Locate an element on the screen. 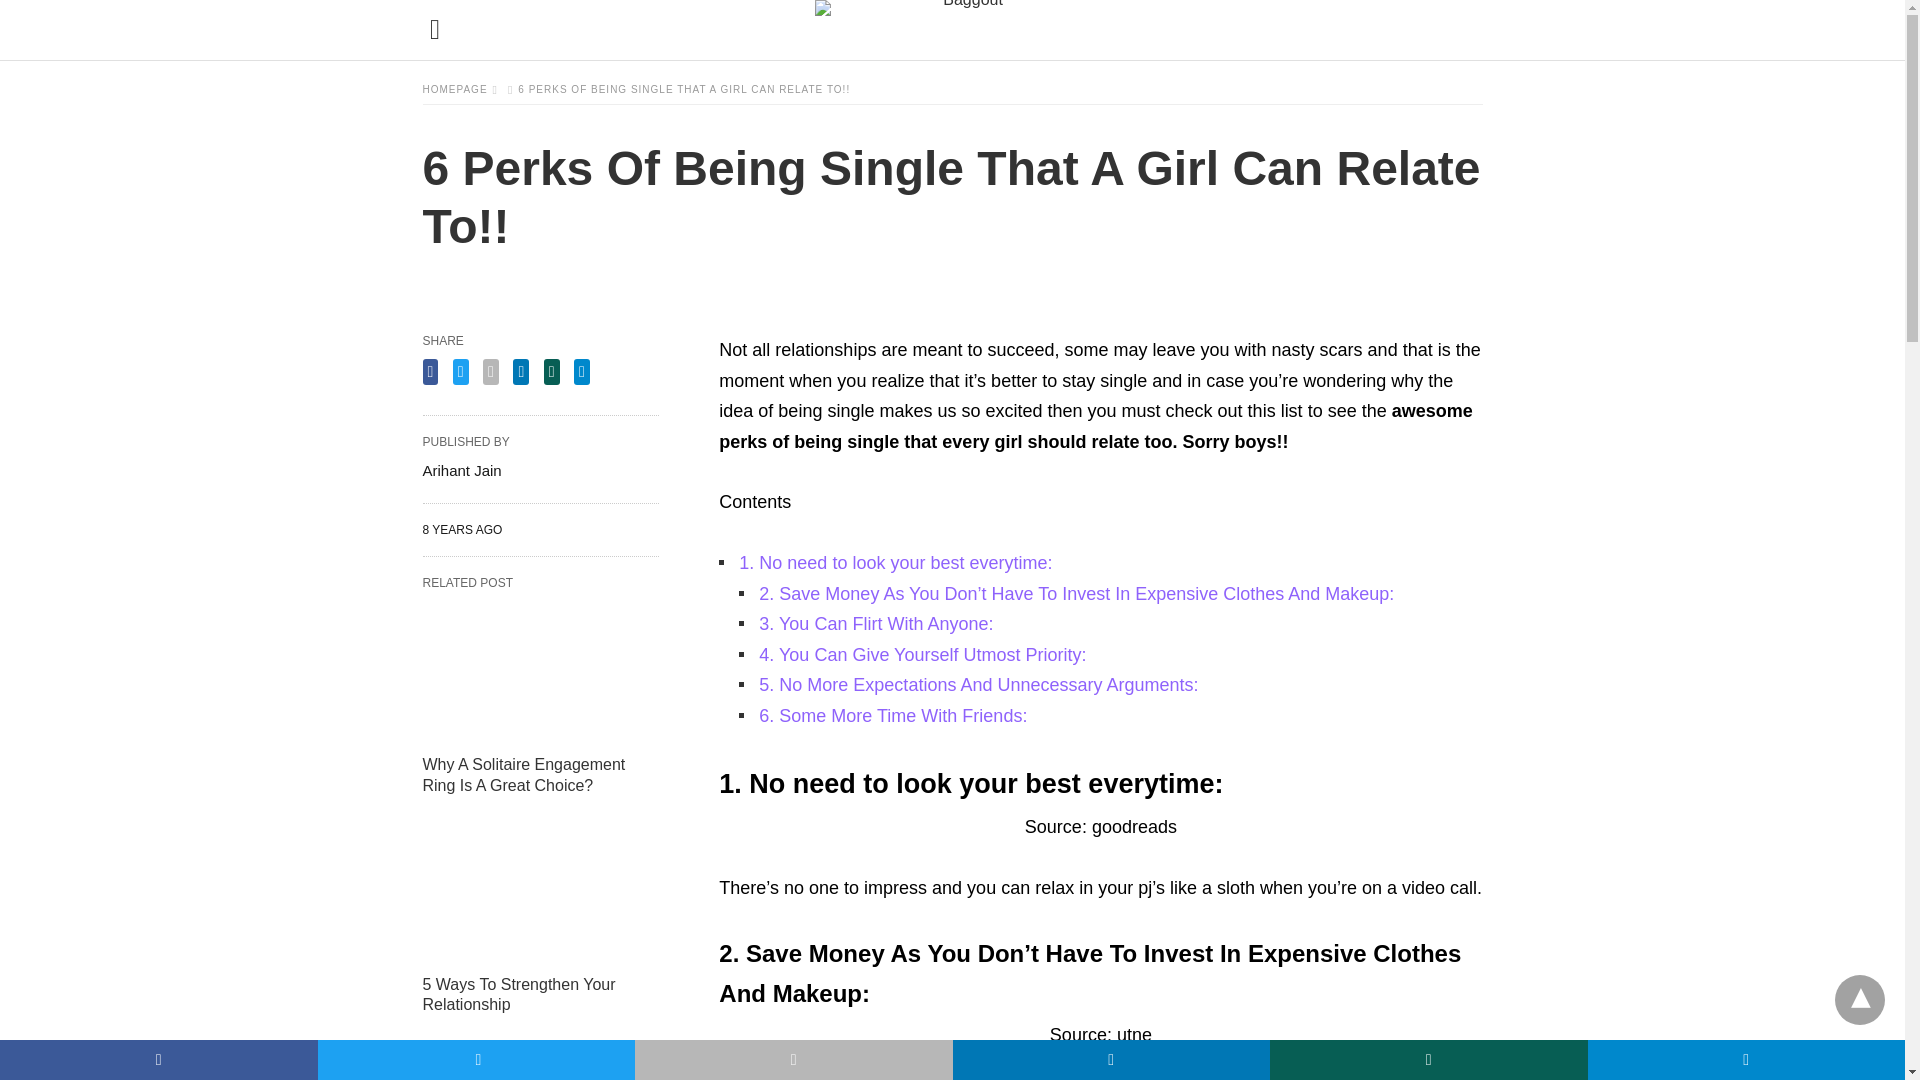 The image size is (1920, 1080). 5 Ways To Strengthen Your Relationship is located at coordinates (518, 995).